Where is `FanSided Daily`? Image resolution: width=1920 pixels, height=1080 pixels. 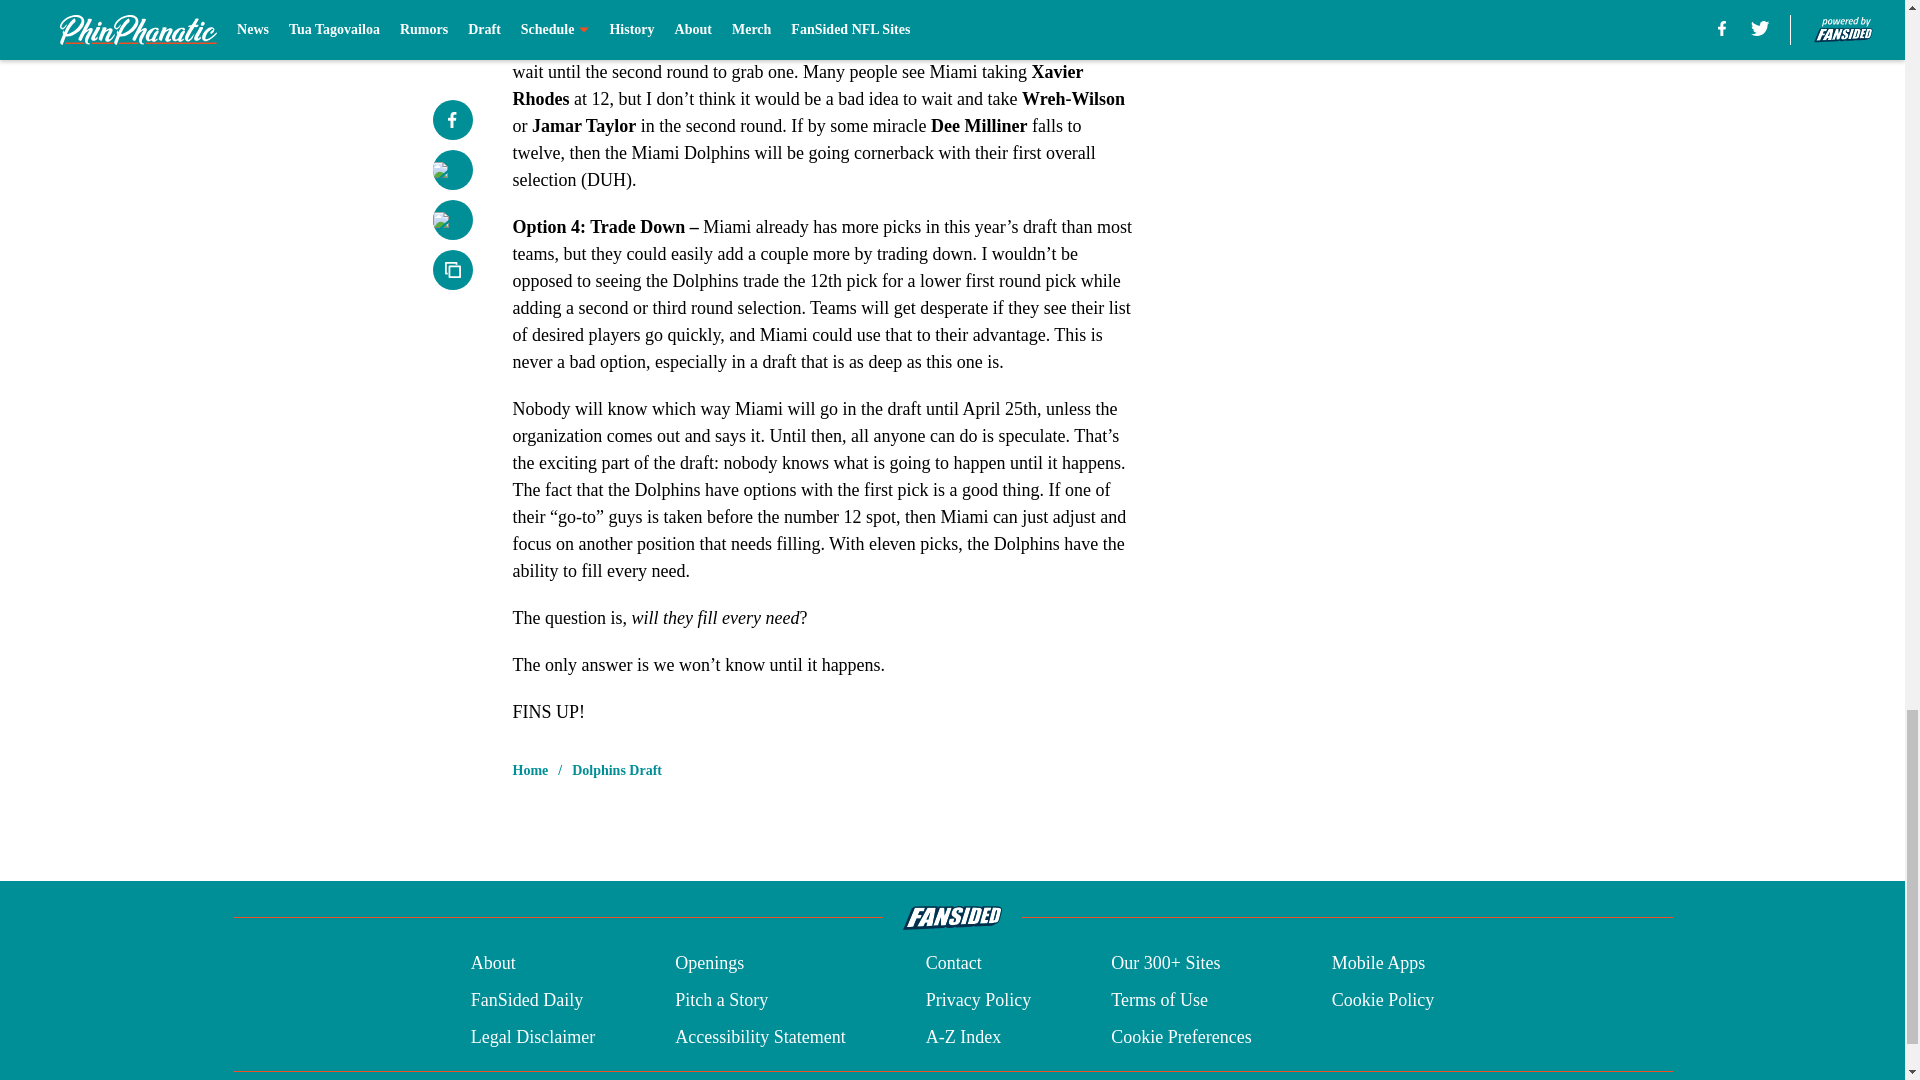
FanSided Daily is located at coordinates (526, 1000).